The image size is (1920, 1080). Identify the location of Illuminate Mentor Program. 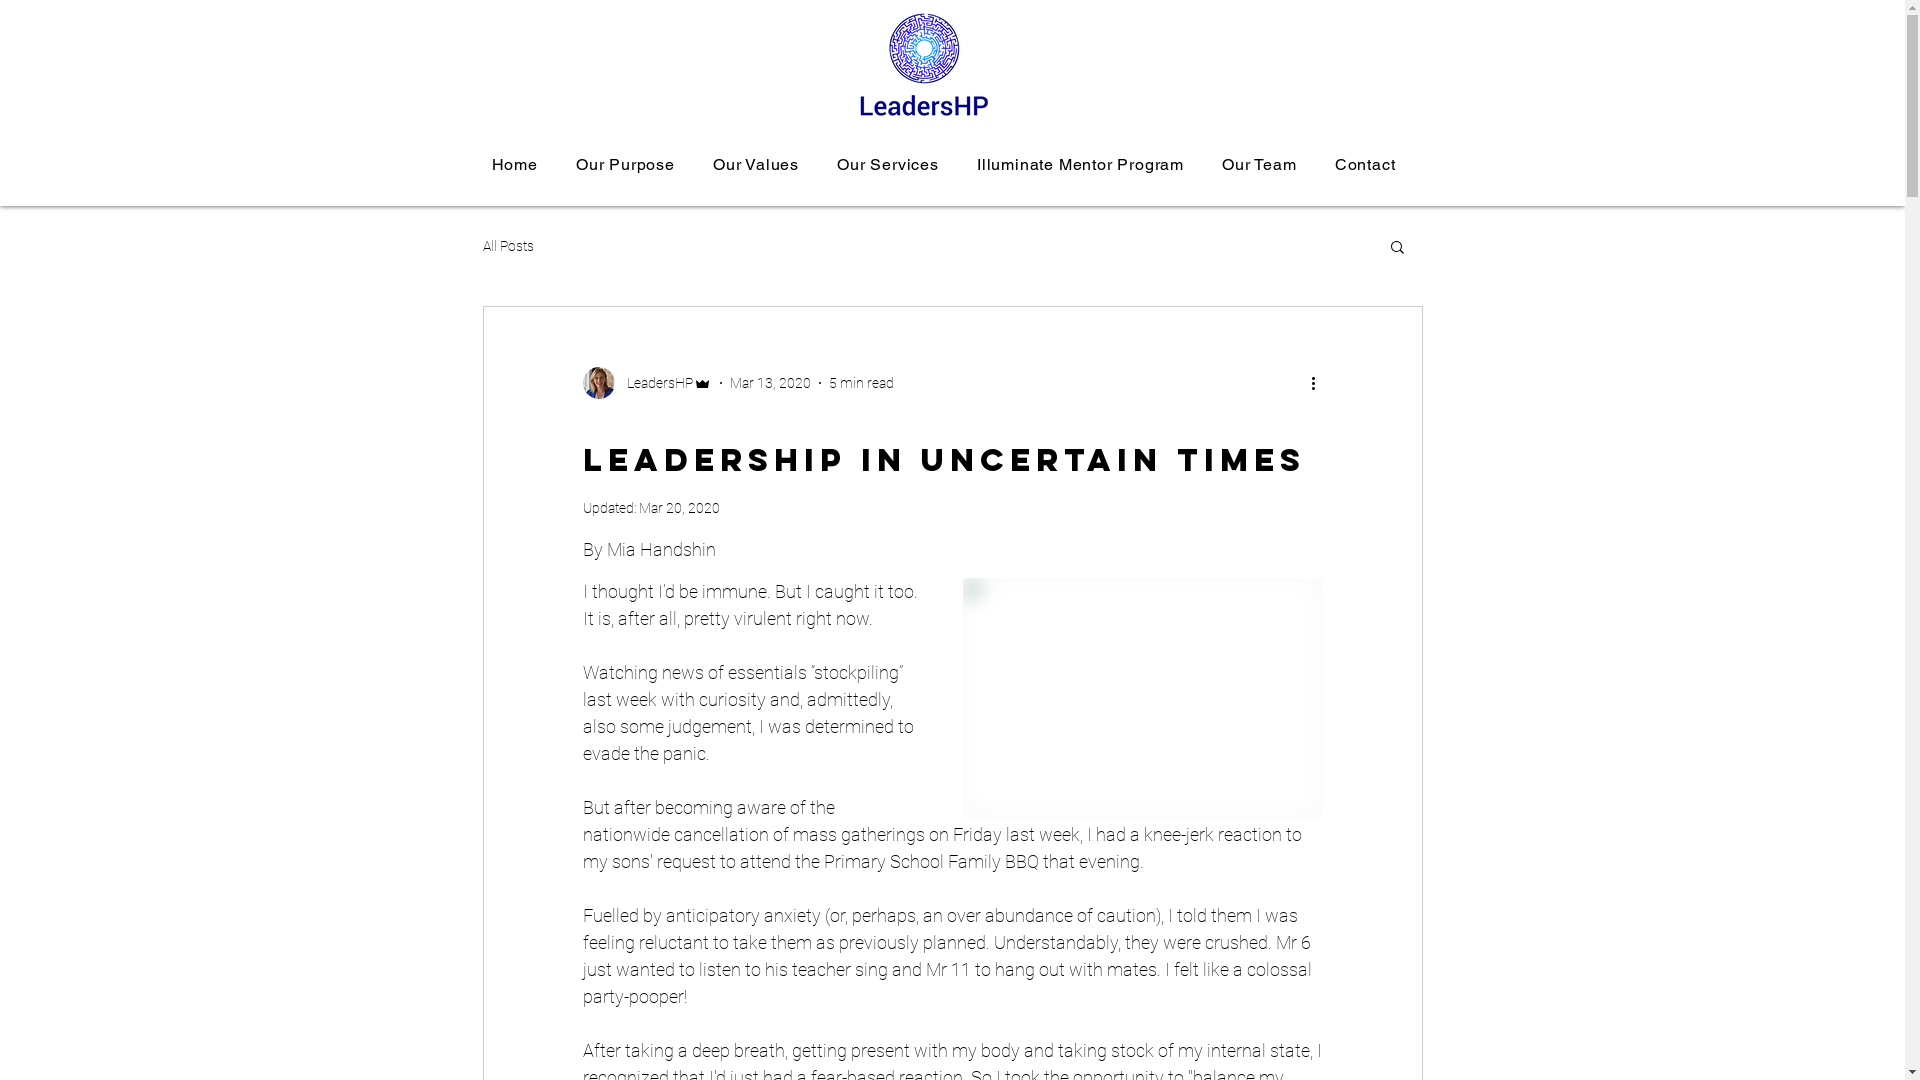
(1080, 164).